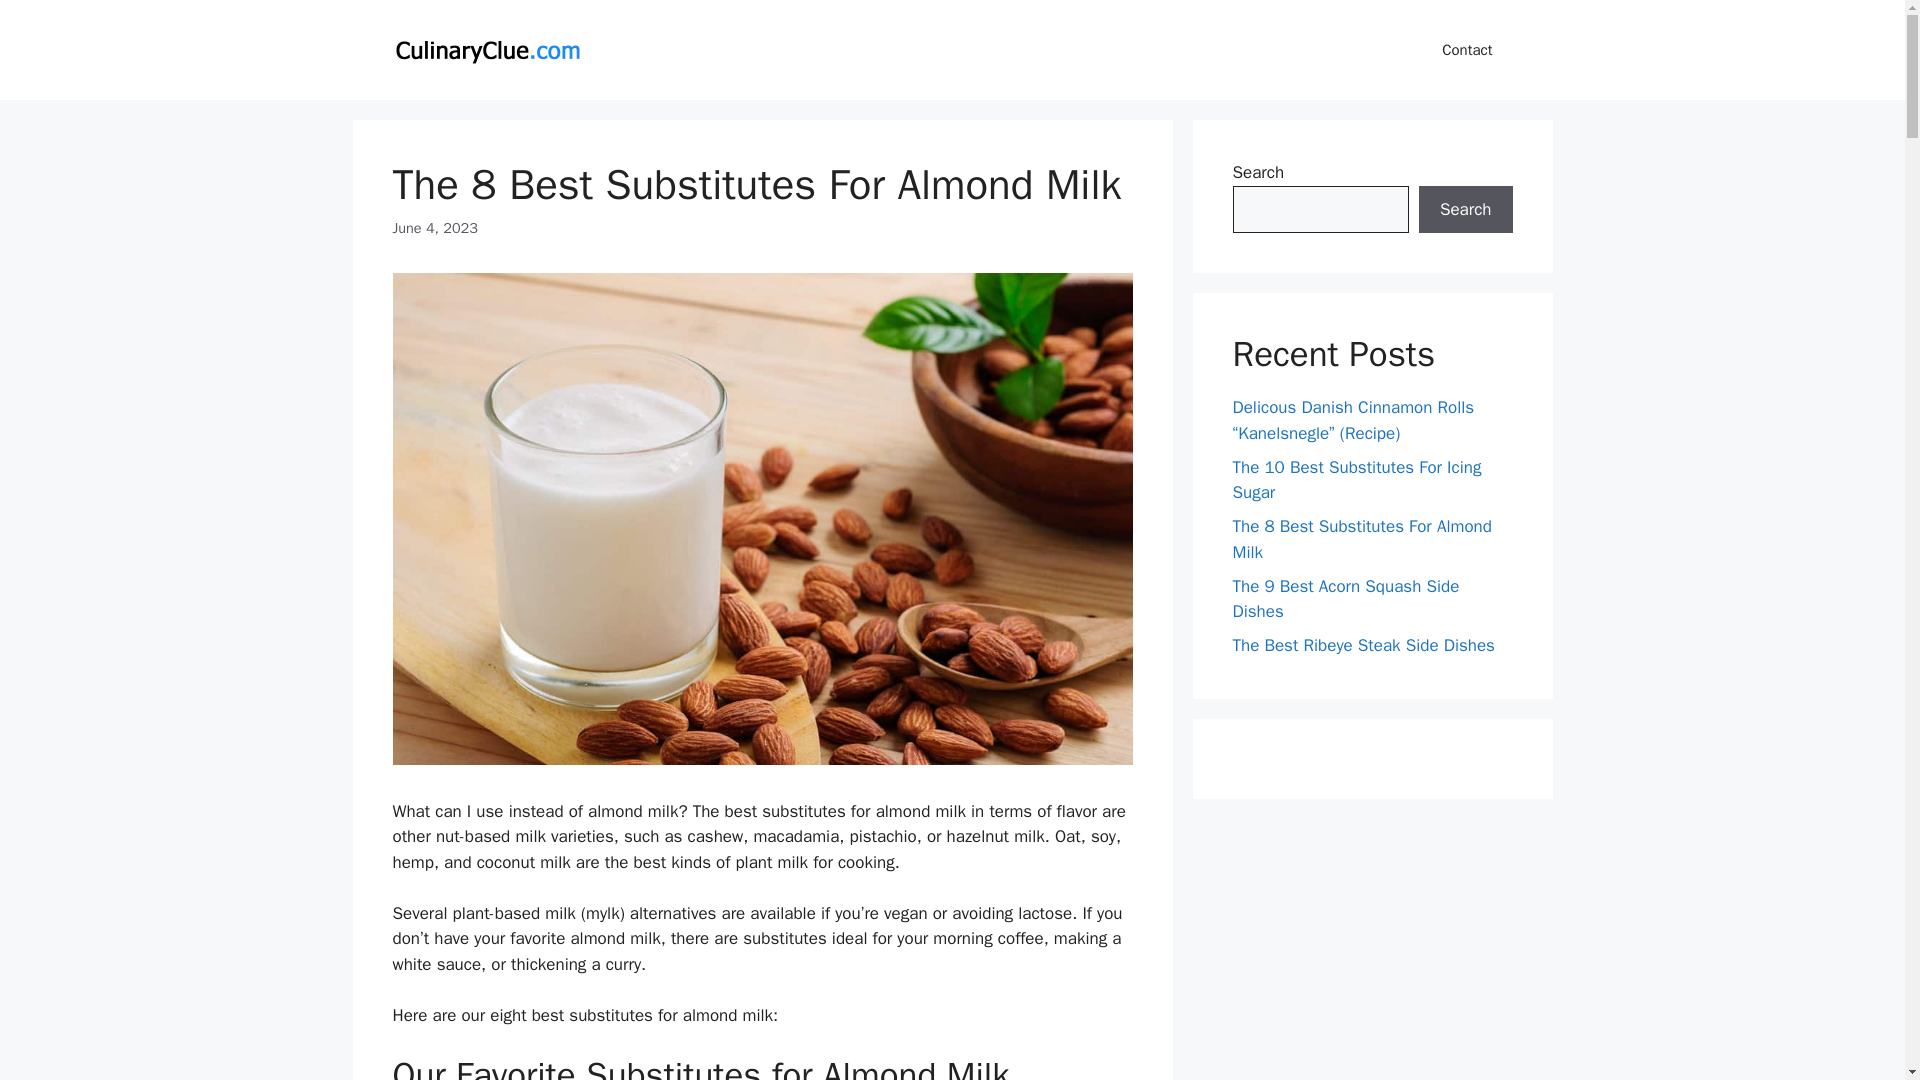  Describe the element at coordinates (486, 50) in the screenshot. I see `CulinaryClue.com` at that location.